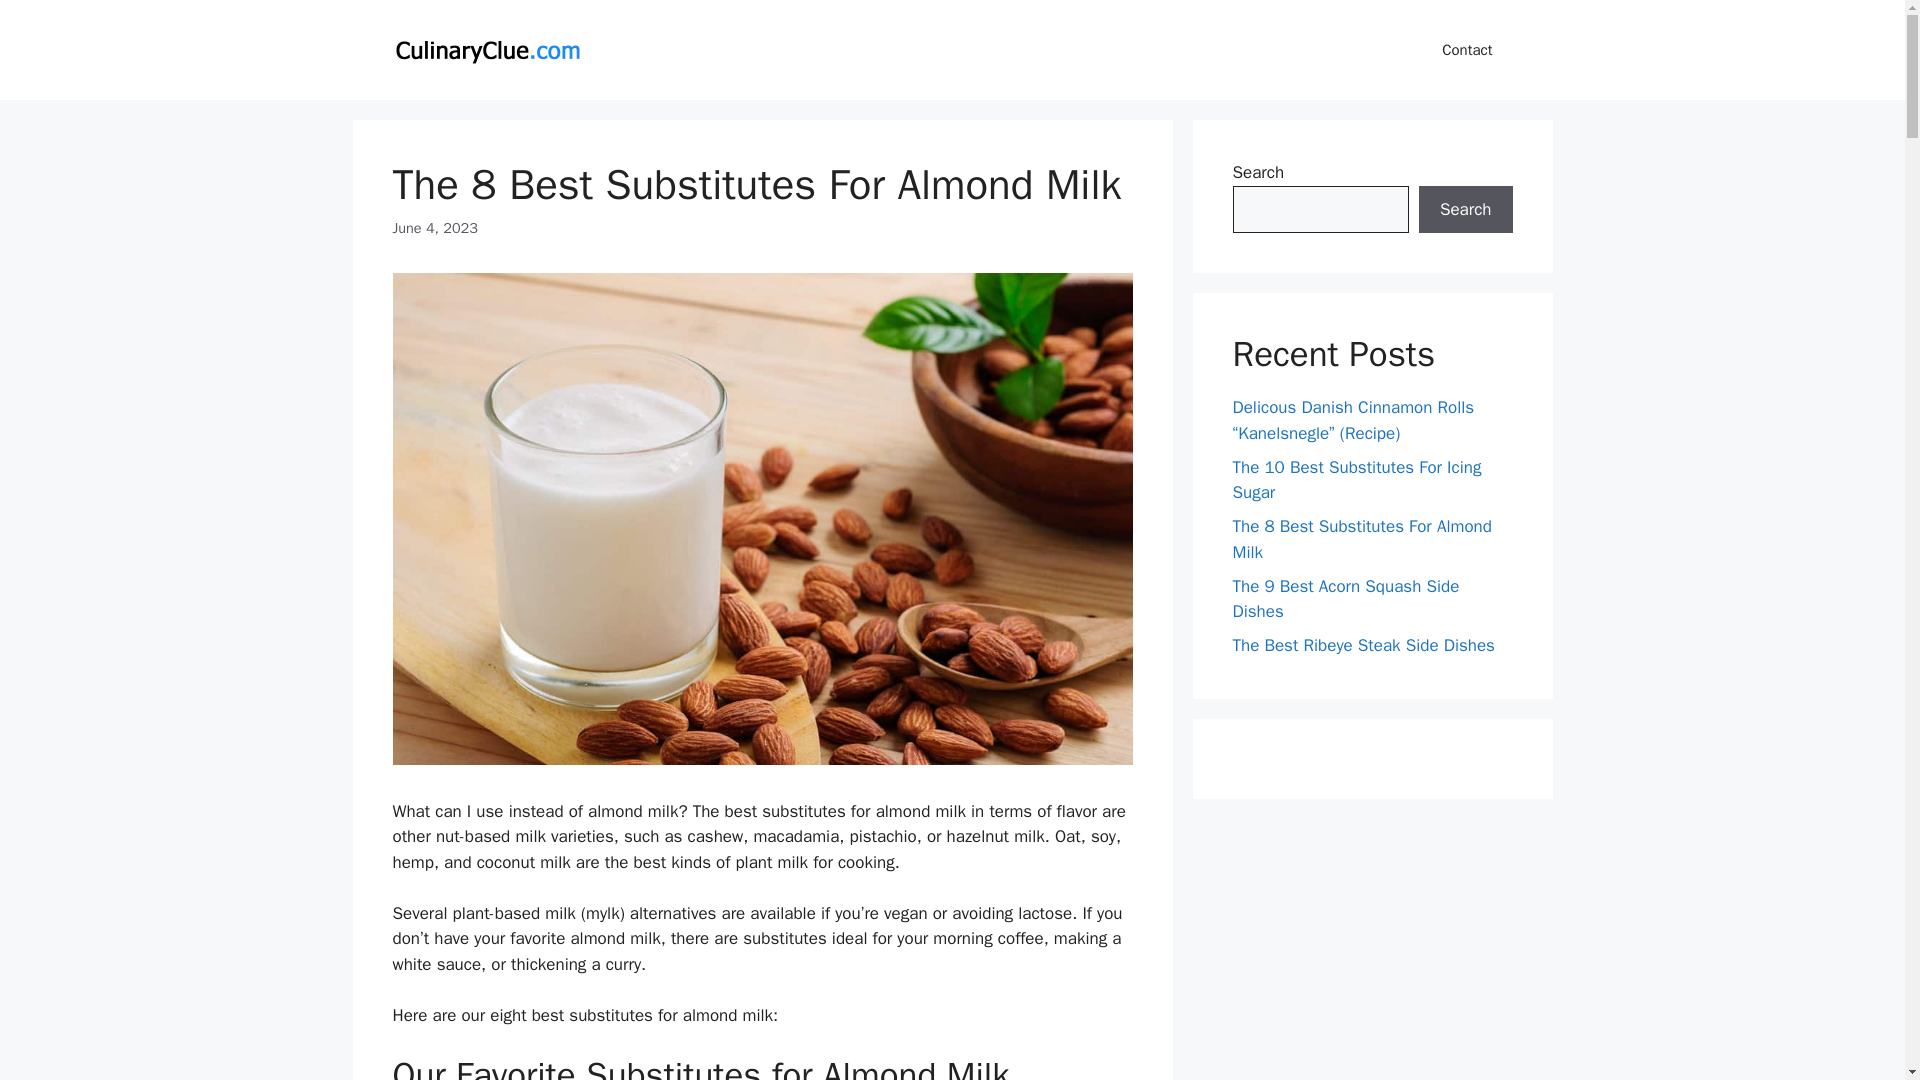  Describe the element at coordinates (486, 50) in the screenshot. I see `CulinaryClue.com` at that location.